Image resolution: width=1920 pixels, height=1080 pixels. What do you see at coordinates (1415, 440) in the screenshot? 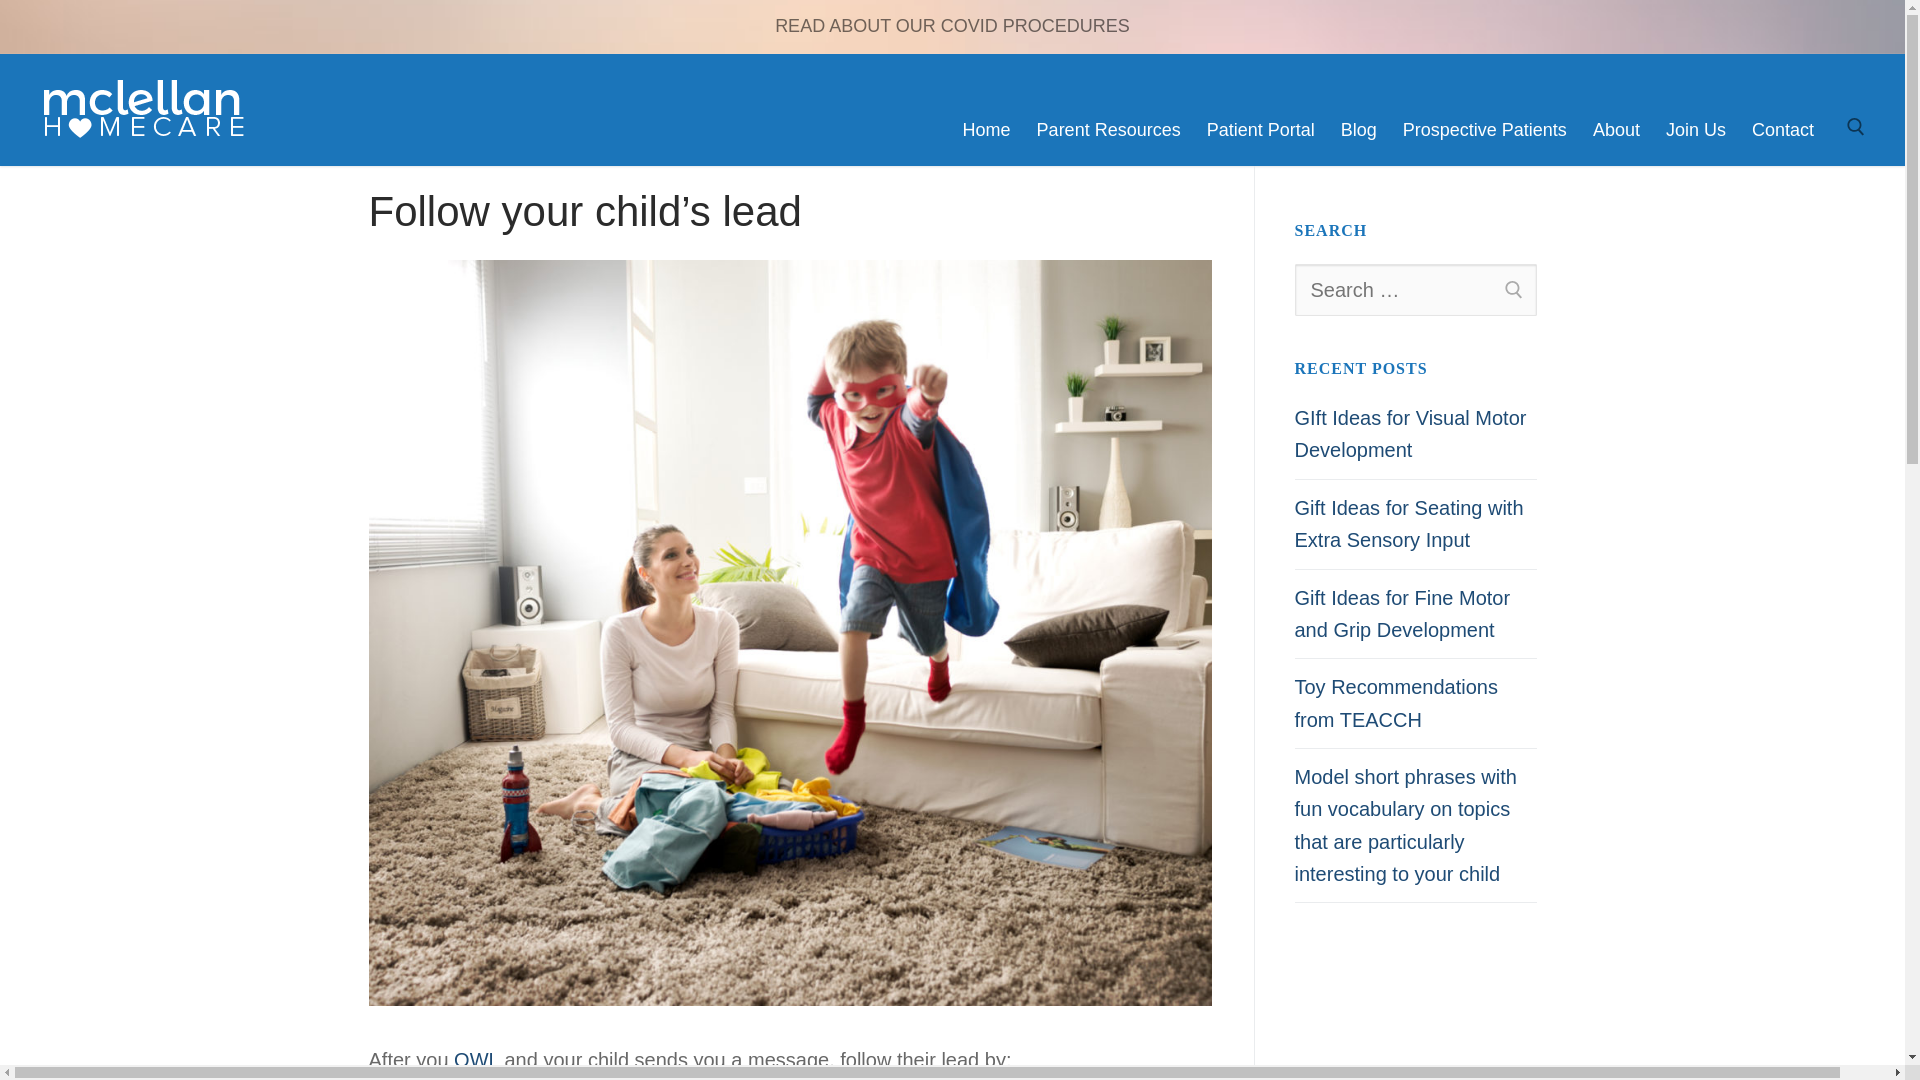
I see `GIft Ideas for Visual Motor Development` at bounding box center [1415, 440].